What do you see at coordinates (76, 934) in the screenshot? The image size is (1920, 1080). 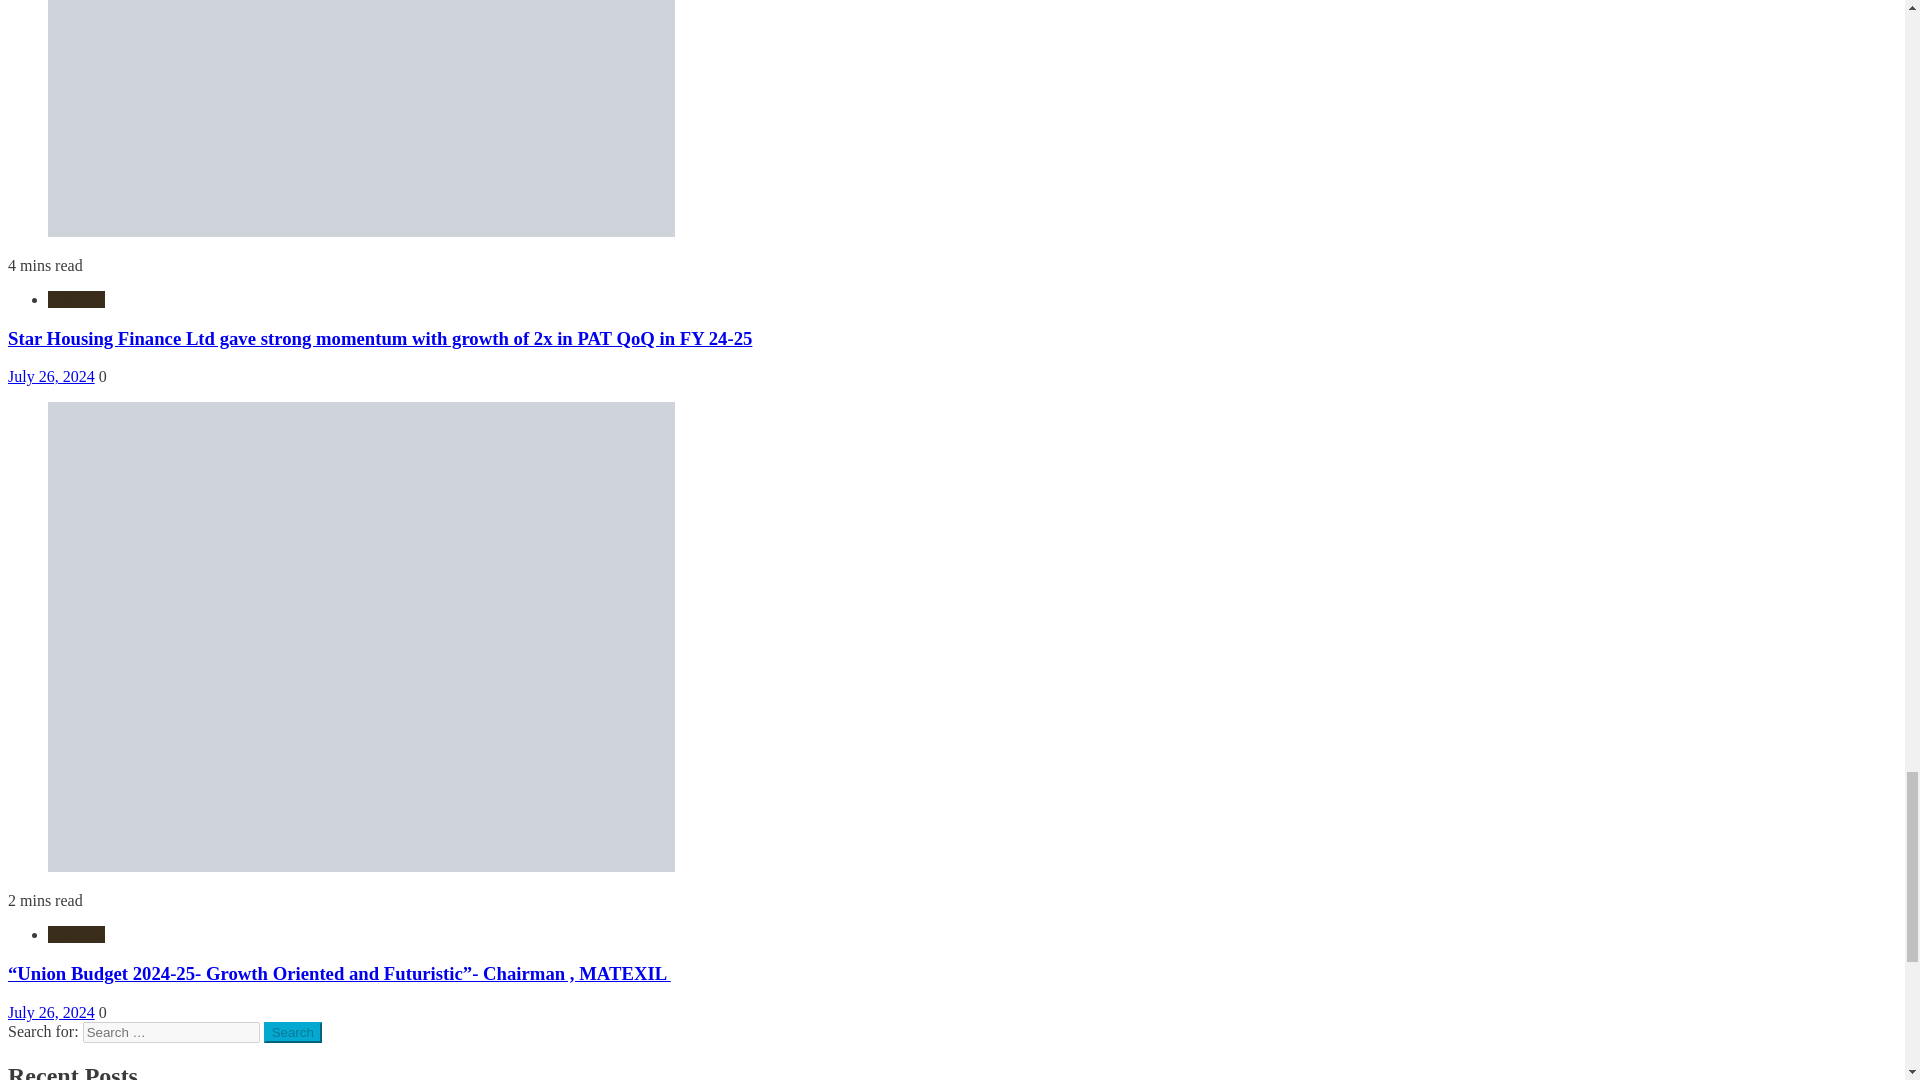 I see `Business` at bounding box center [76, 934].